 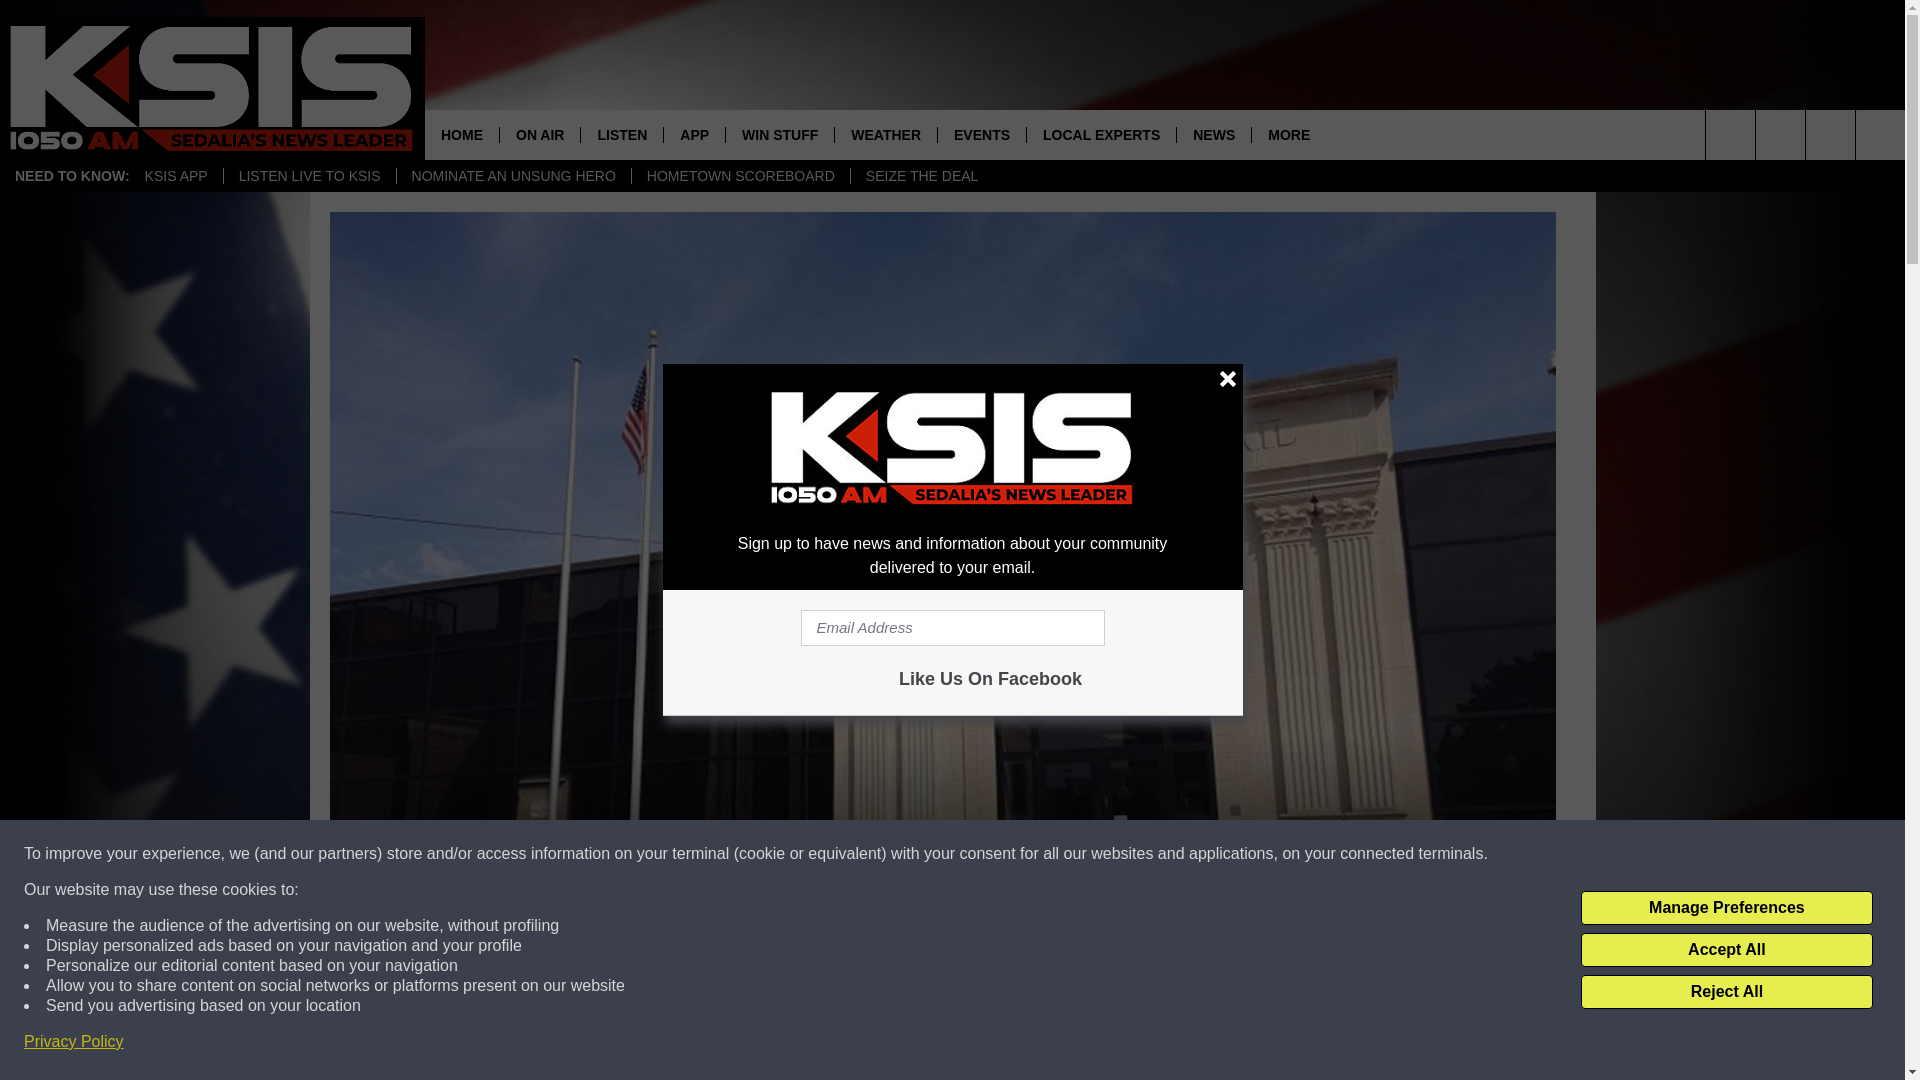 What do you see at coordinates (683, 1044) in the screenshot?
I see `Share on Facebook` at bounding box center [683, 1044].